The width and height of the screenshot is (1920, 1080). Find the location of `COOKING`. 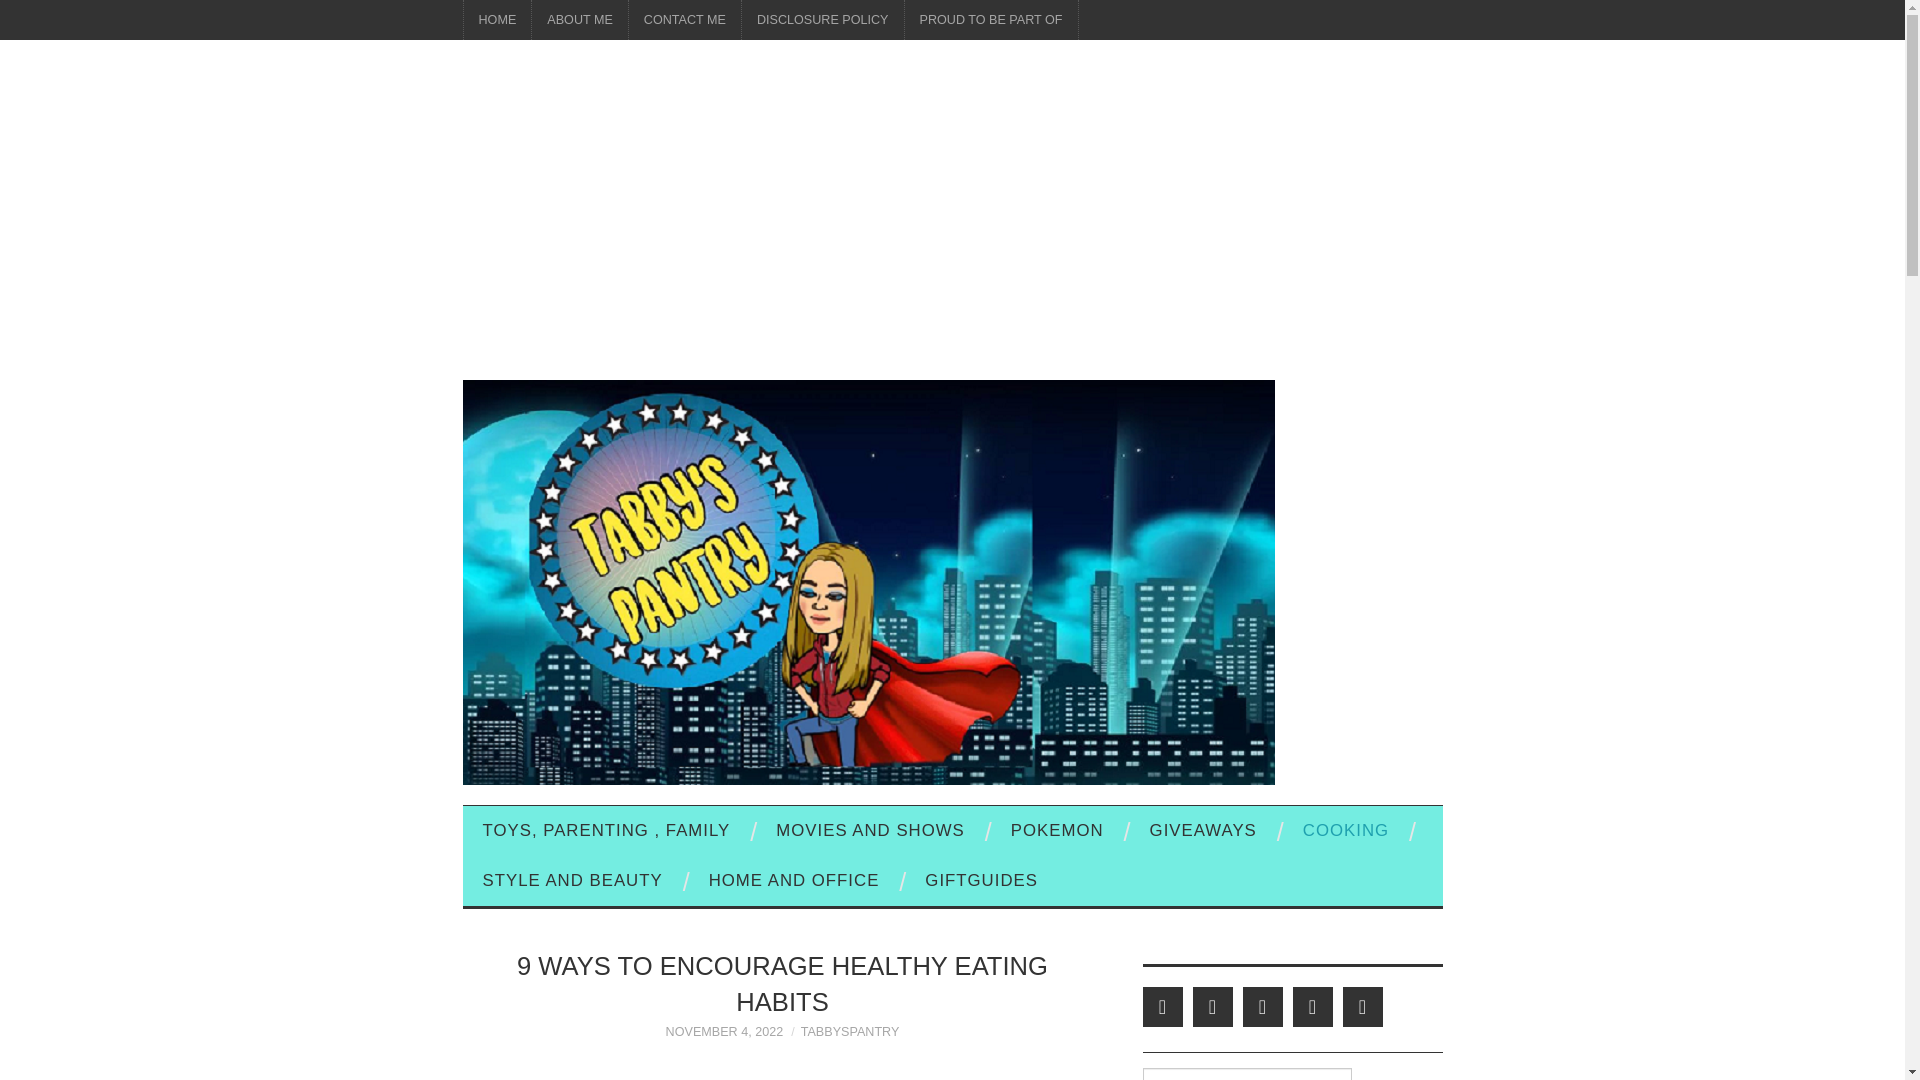

COOKING is located at coordinates (1346, 830).